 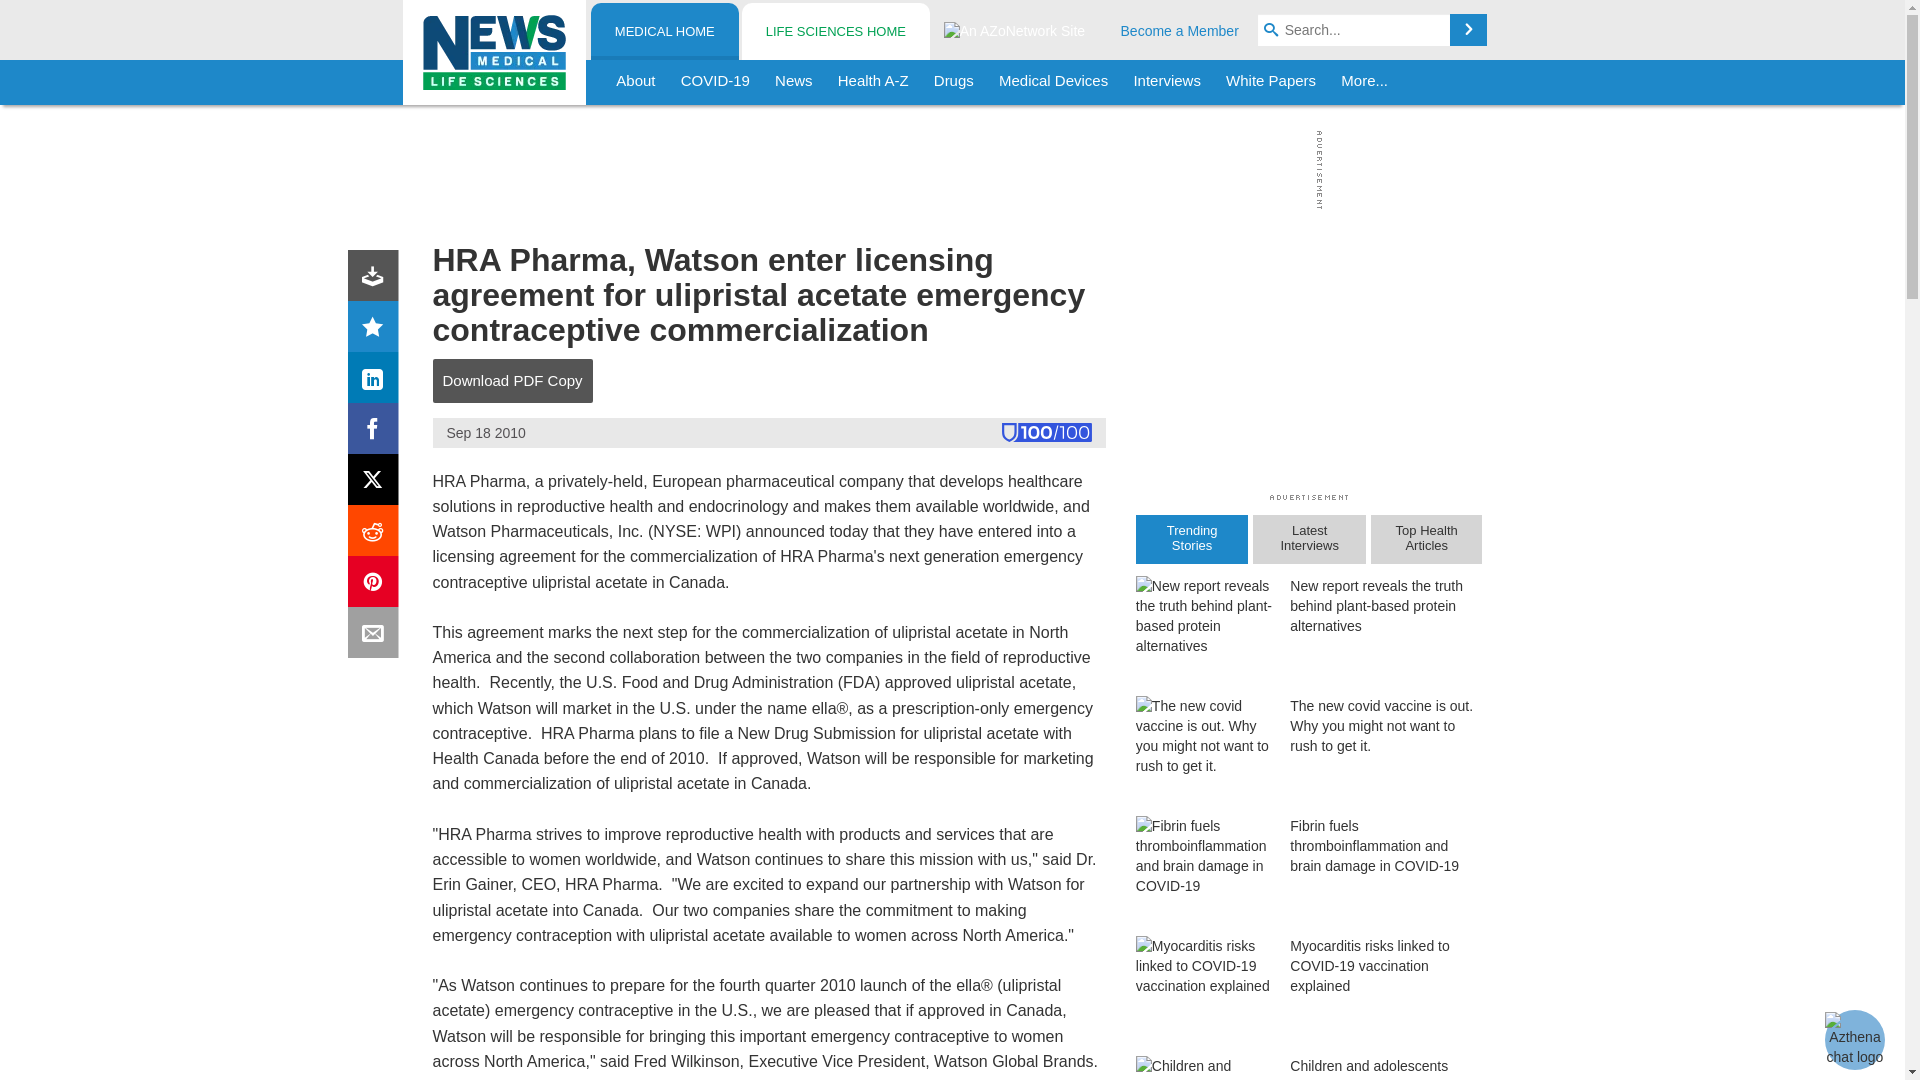 What do you see at coordinates (835, 32) in the screenshot?
I see `LIFE SCIENCES HOME` at bounding box center [835, 32].